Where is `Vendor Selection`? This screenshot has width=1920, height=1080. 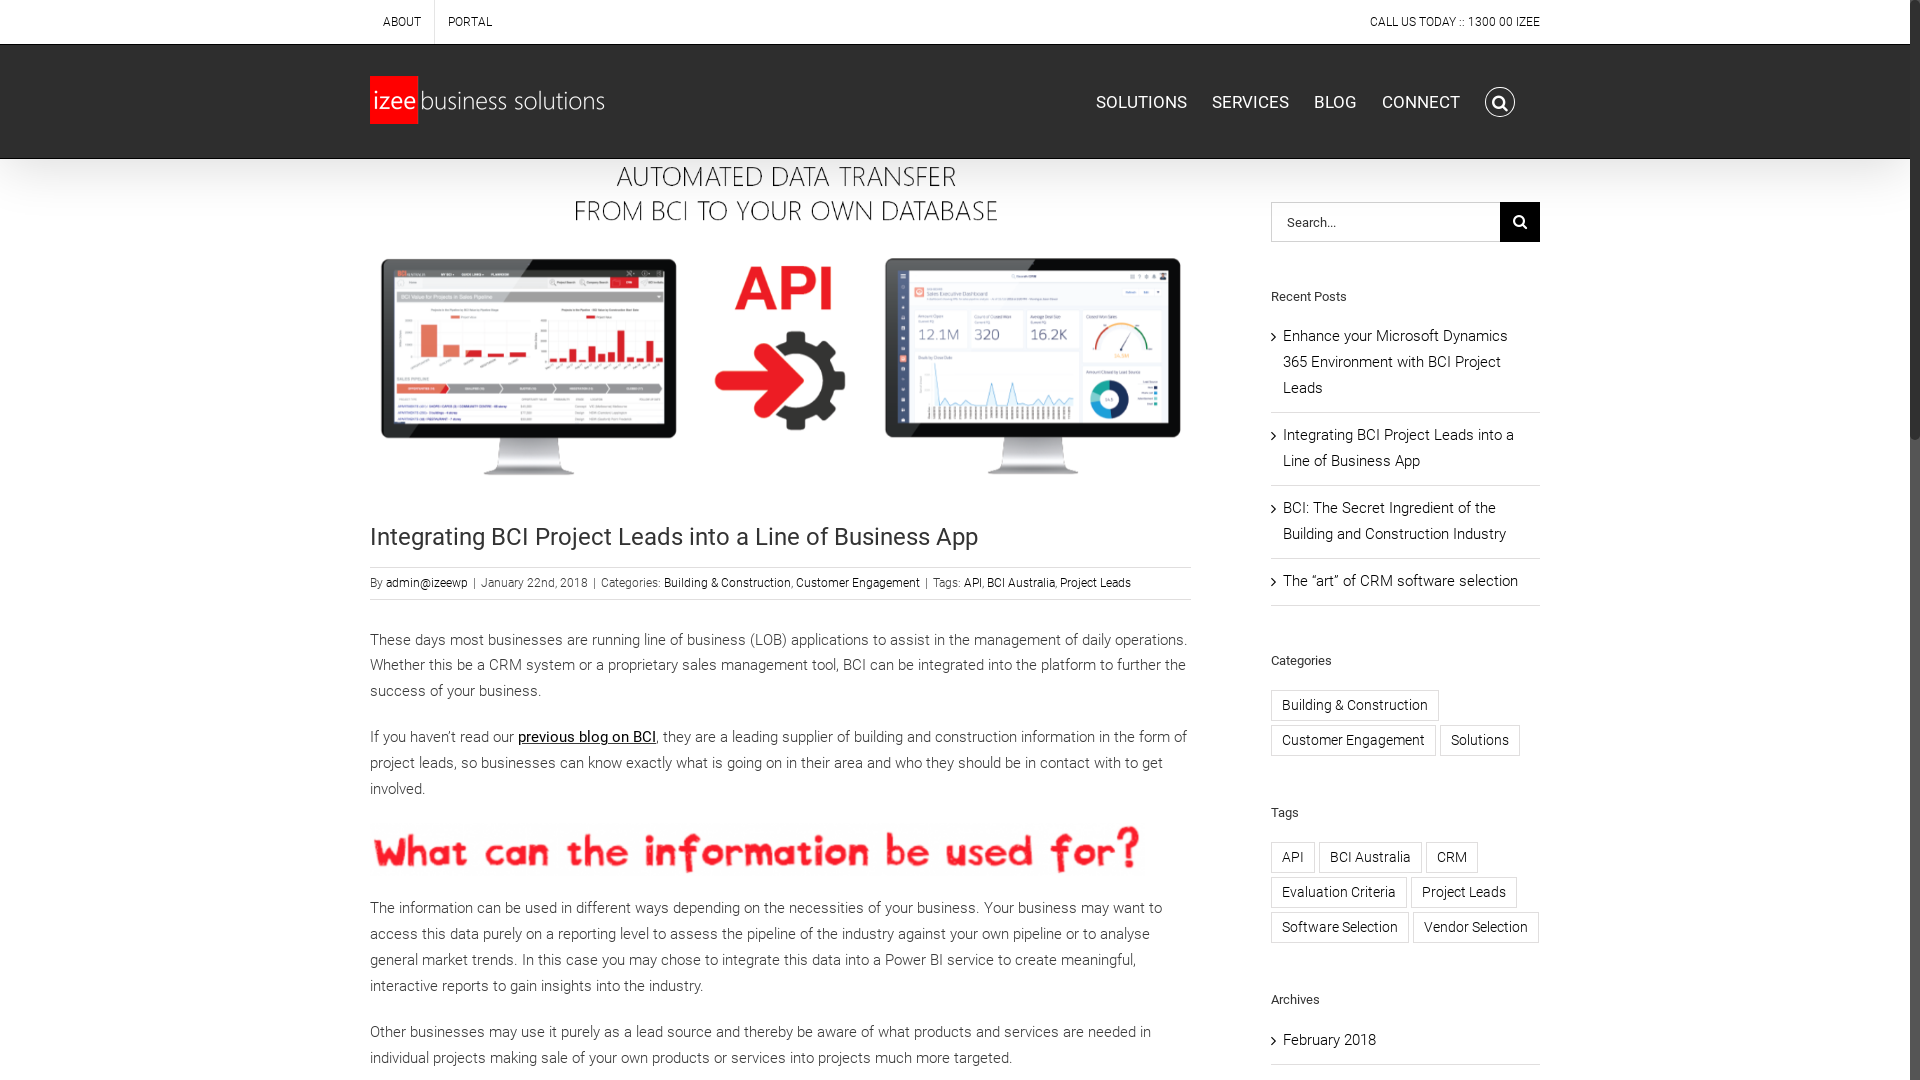 Vendor Selection is located at coordinates (1476, 928).